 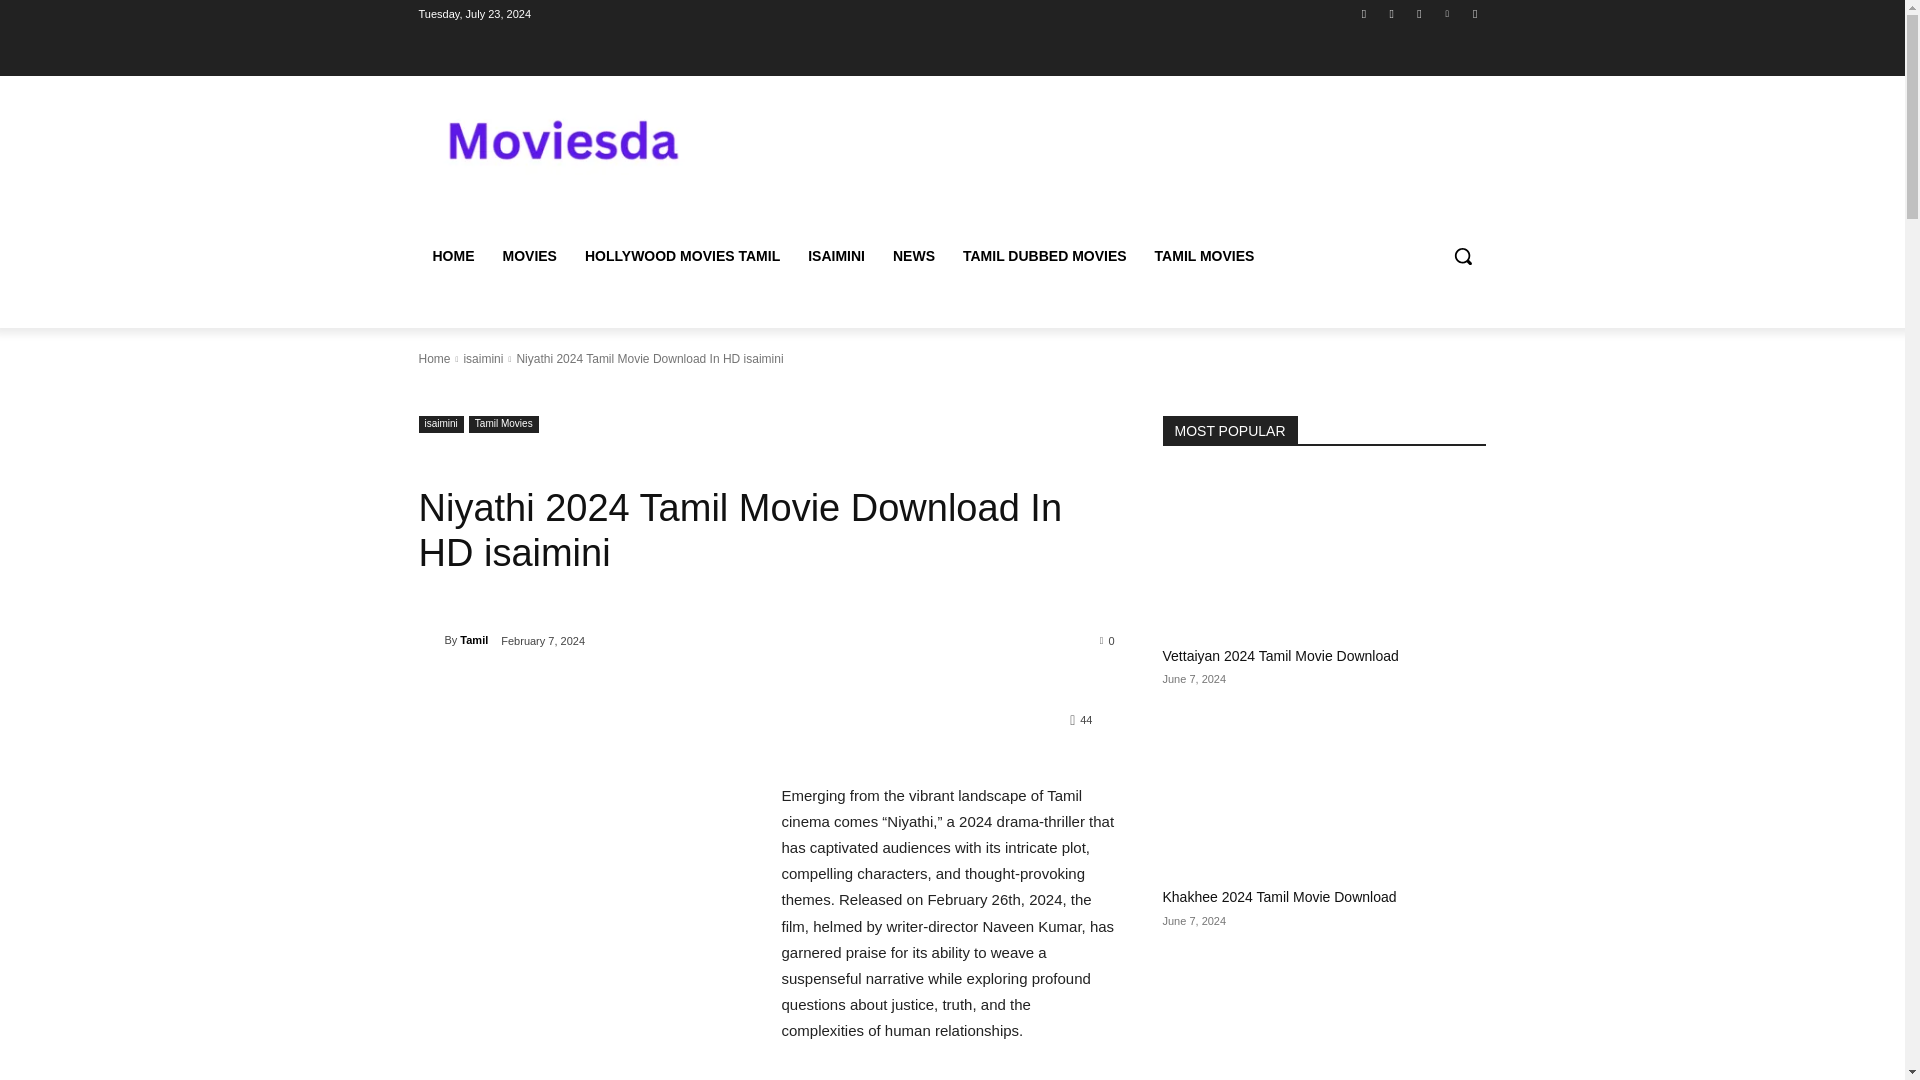 I want to click on MOVIES, so click(x=528, y=256).